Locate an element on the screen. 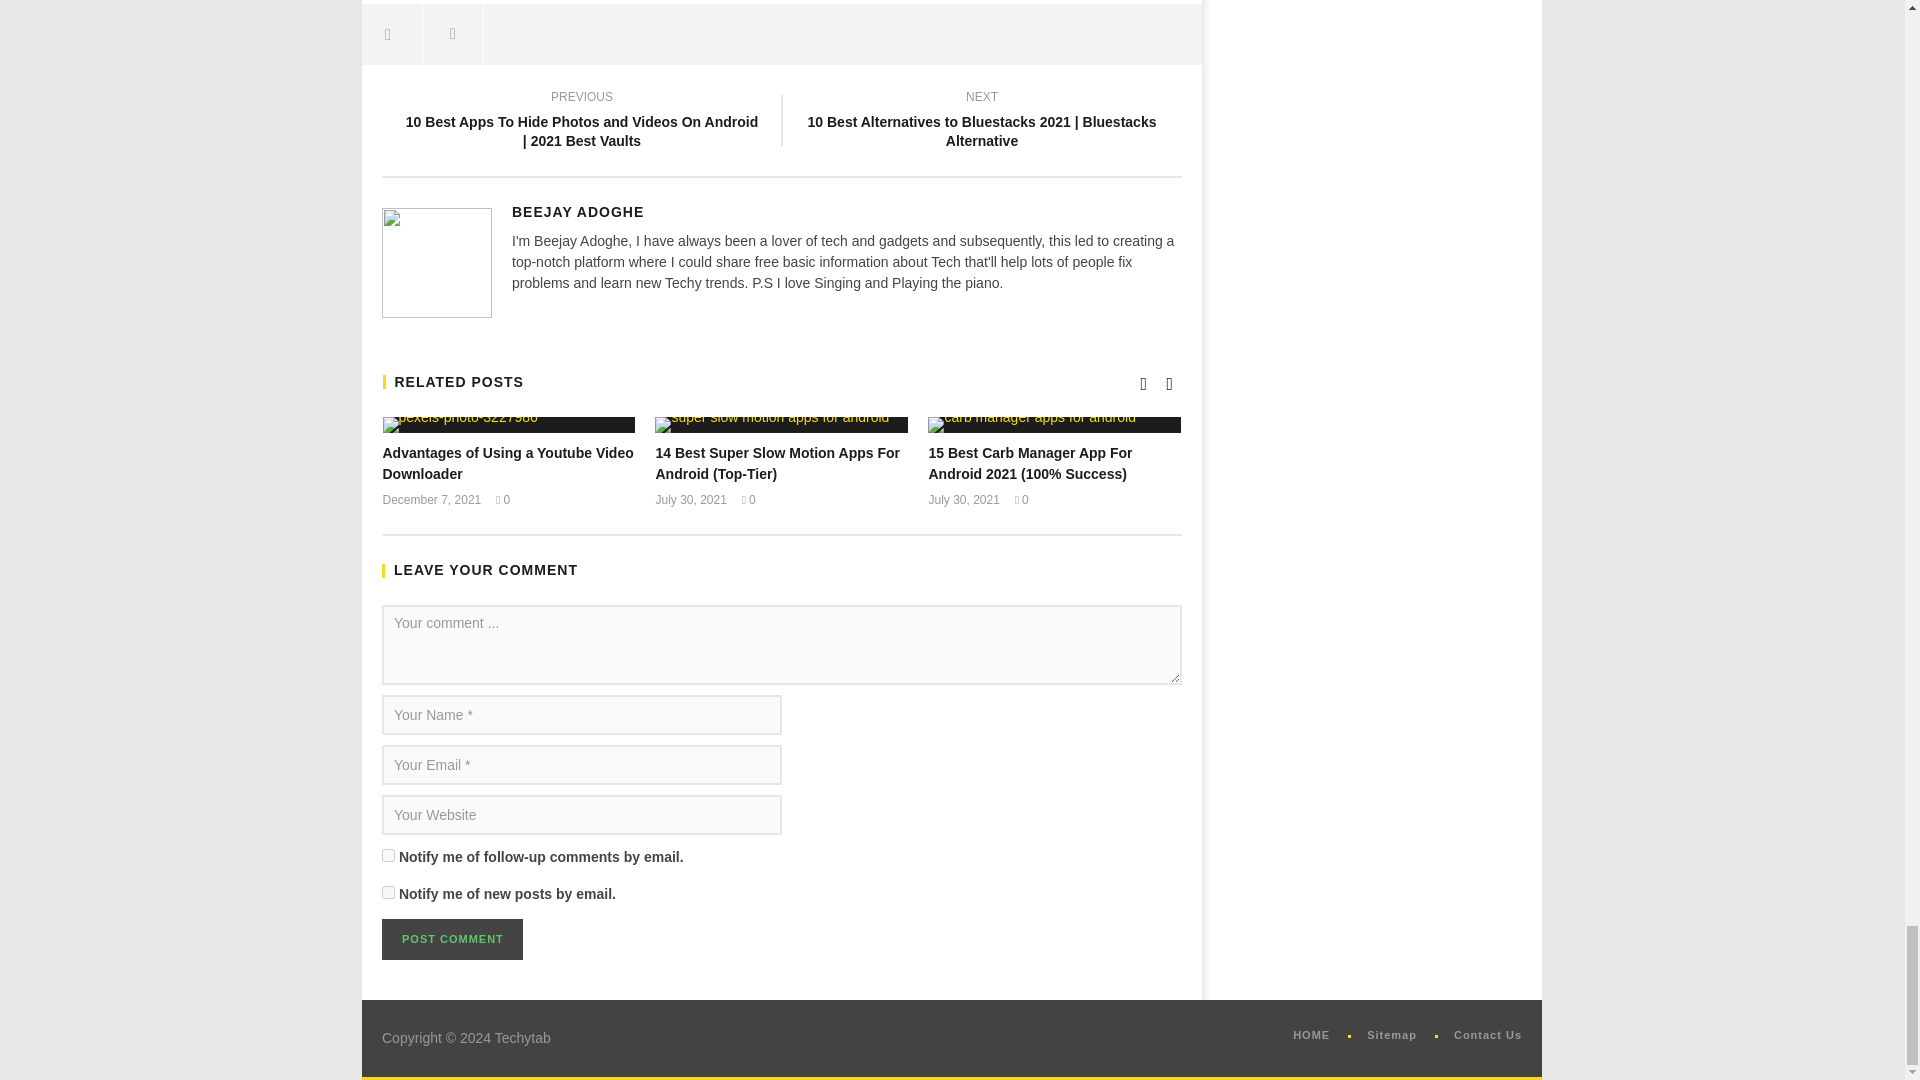 The height and width of the screenshot is (1080, 1920). subscribe is located at coordinates (388, 892).